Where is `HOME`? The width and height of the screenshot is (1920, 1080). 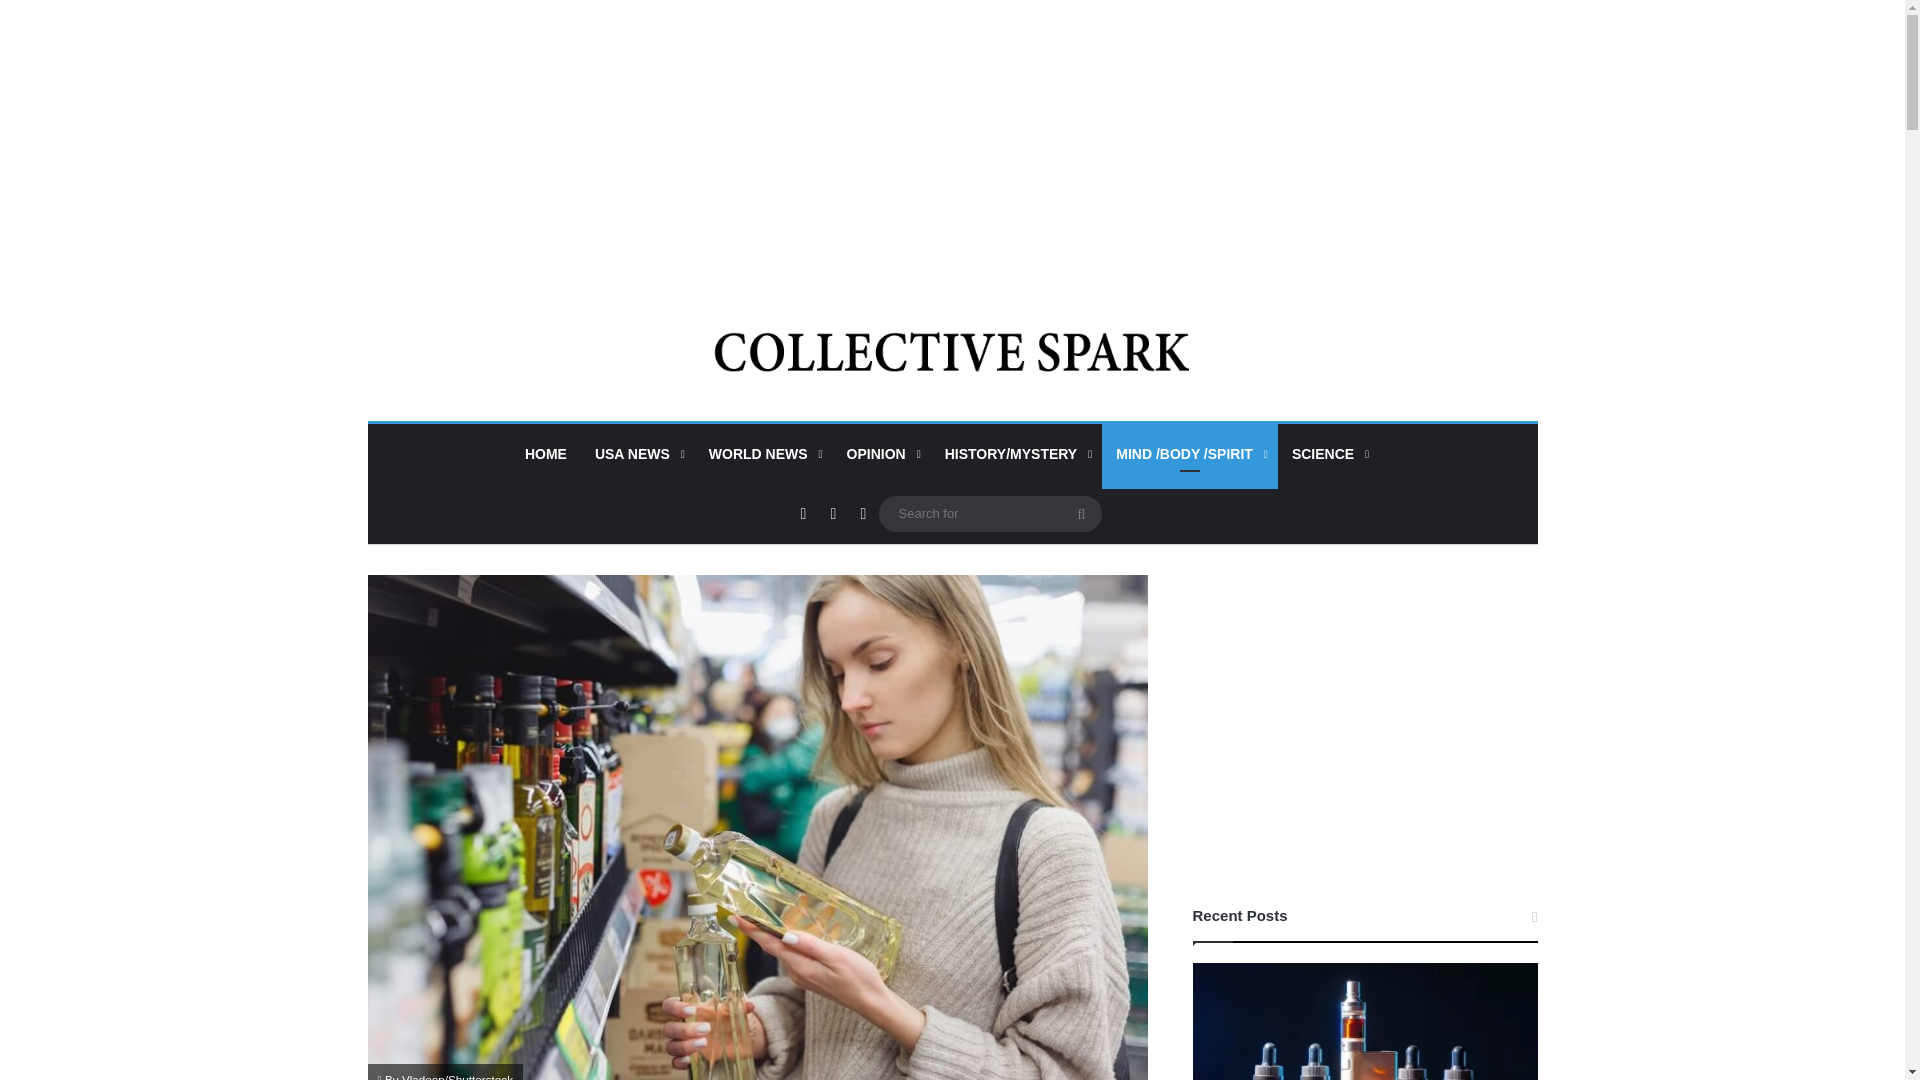 HOME is located at coordinates (546, 454).